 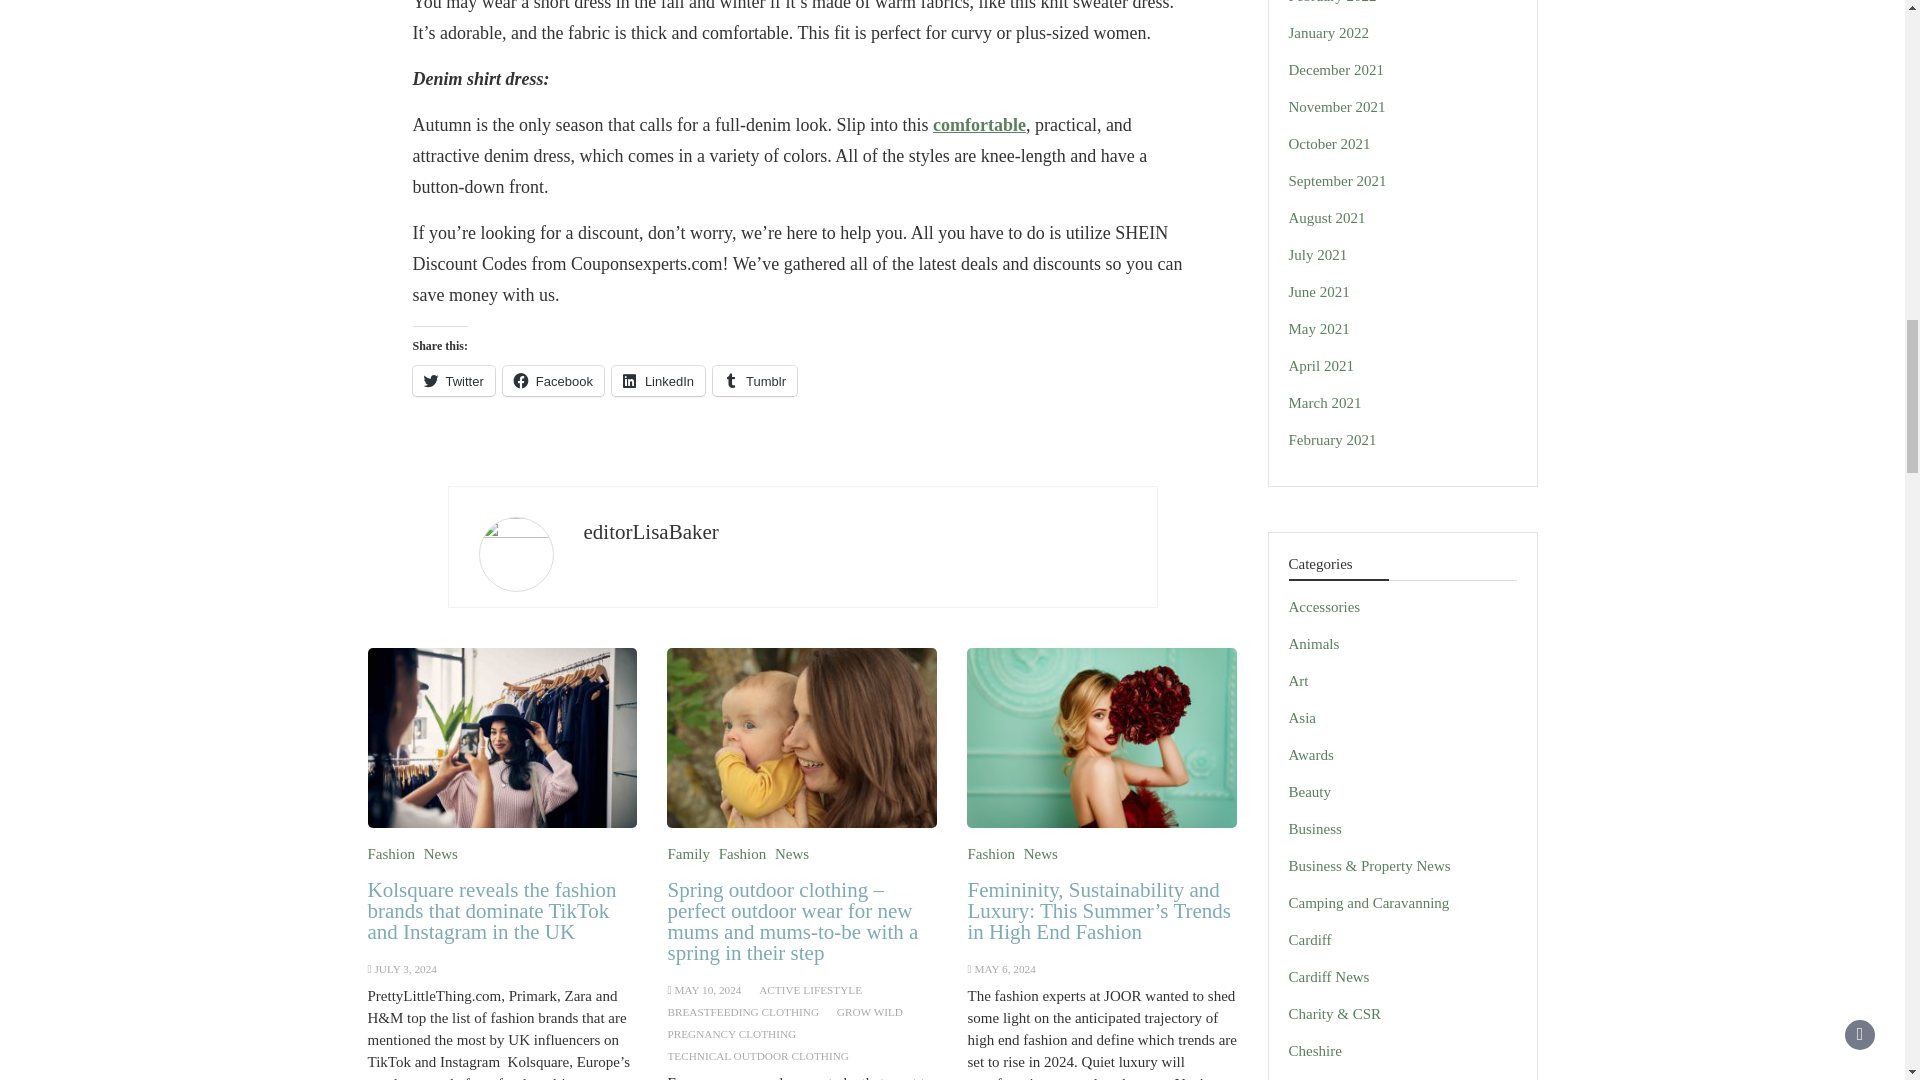 I want to click on Click to share on Twitter, so click(x=452, y=381).